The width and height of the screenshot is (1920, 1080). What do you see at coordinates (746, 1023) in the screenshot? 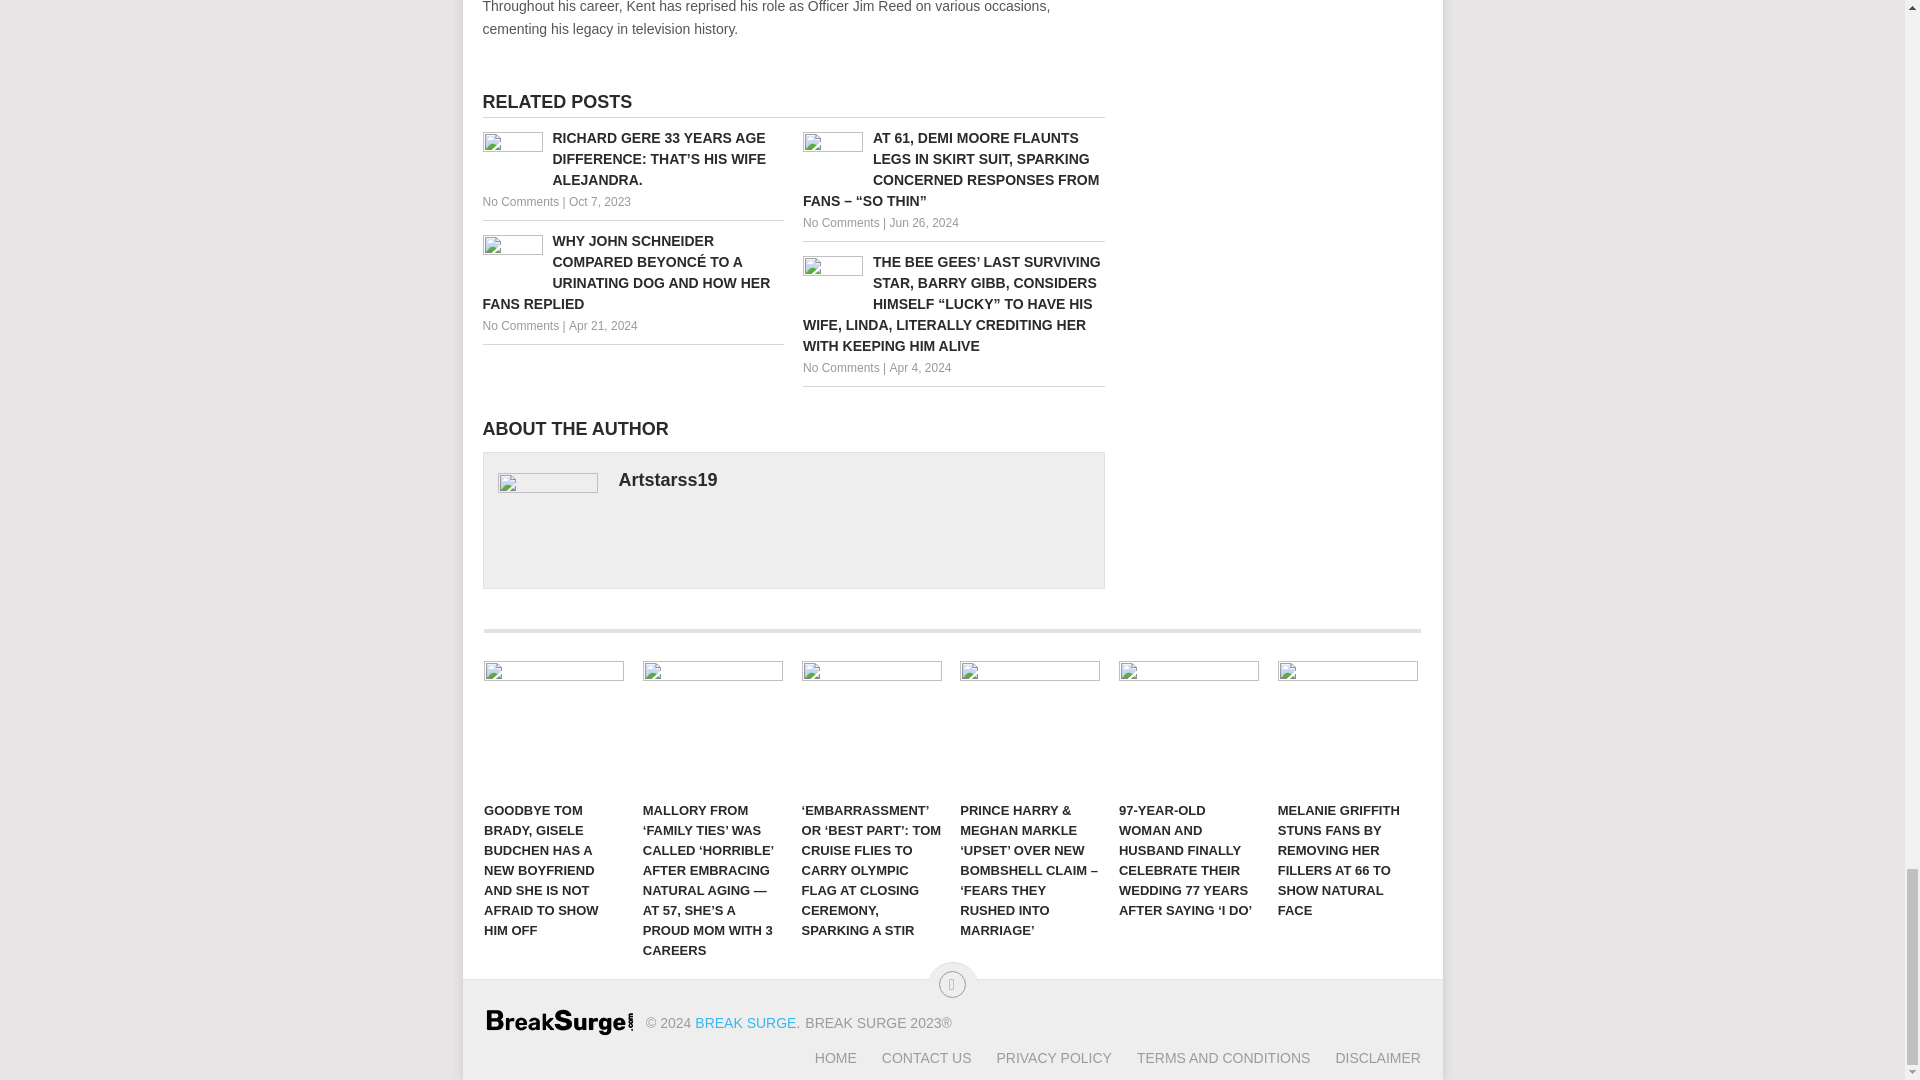
I see `BREAK SURGE` at bounding box center [746, 1023].